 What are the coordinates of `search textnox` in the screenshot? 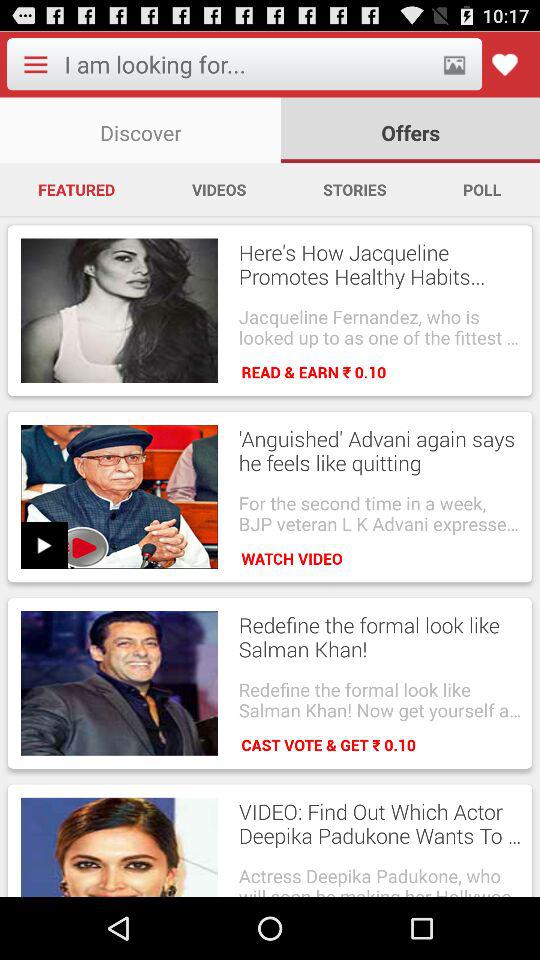 It's located at (246, 64).